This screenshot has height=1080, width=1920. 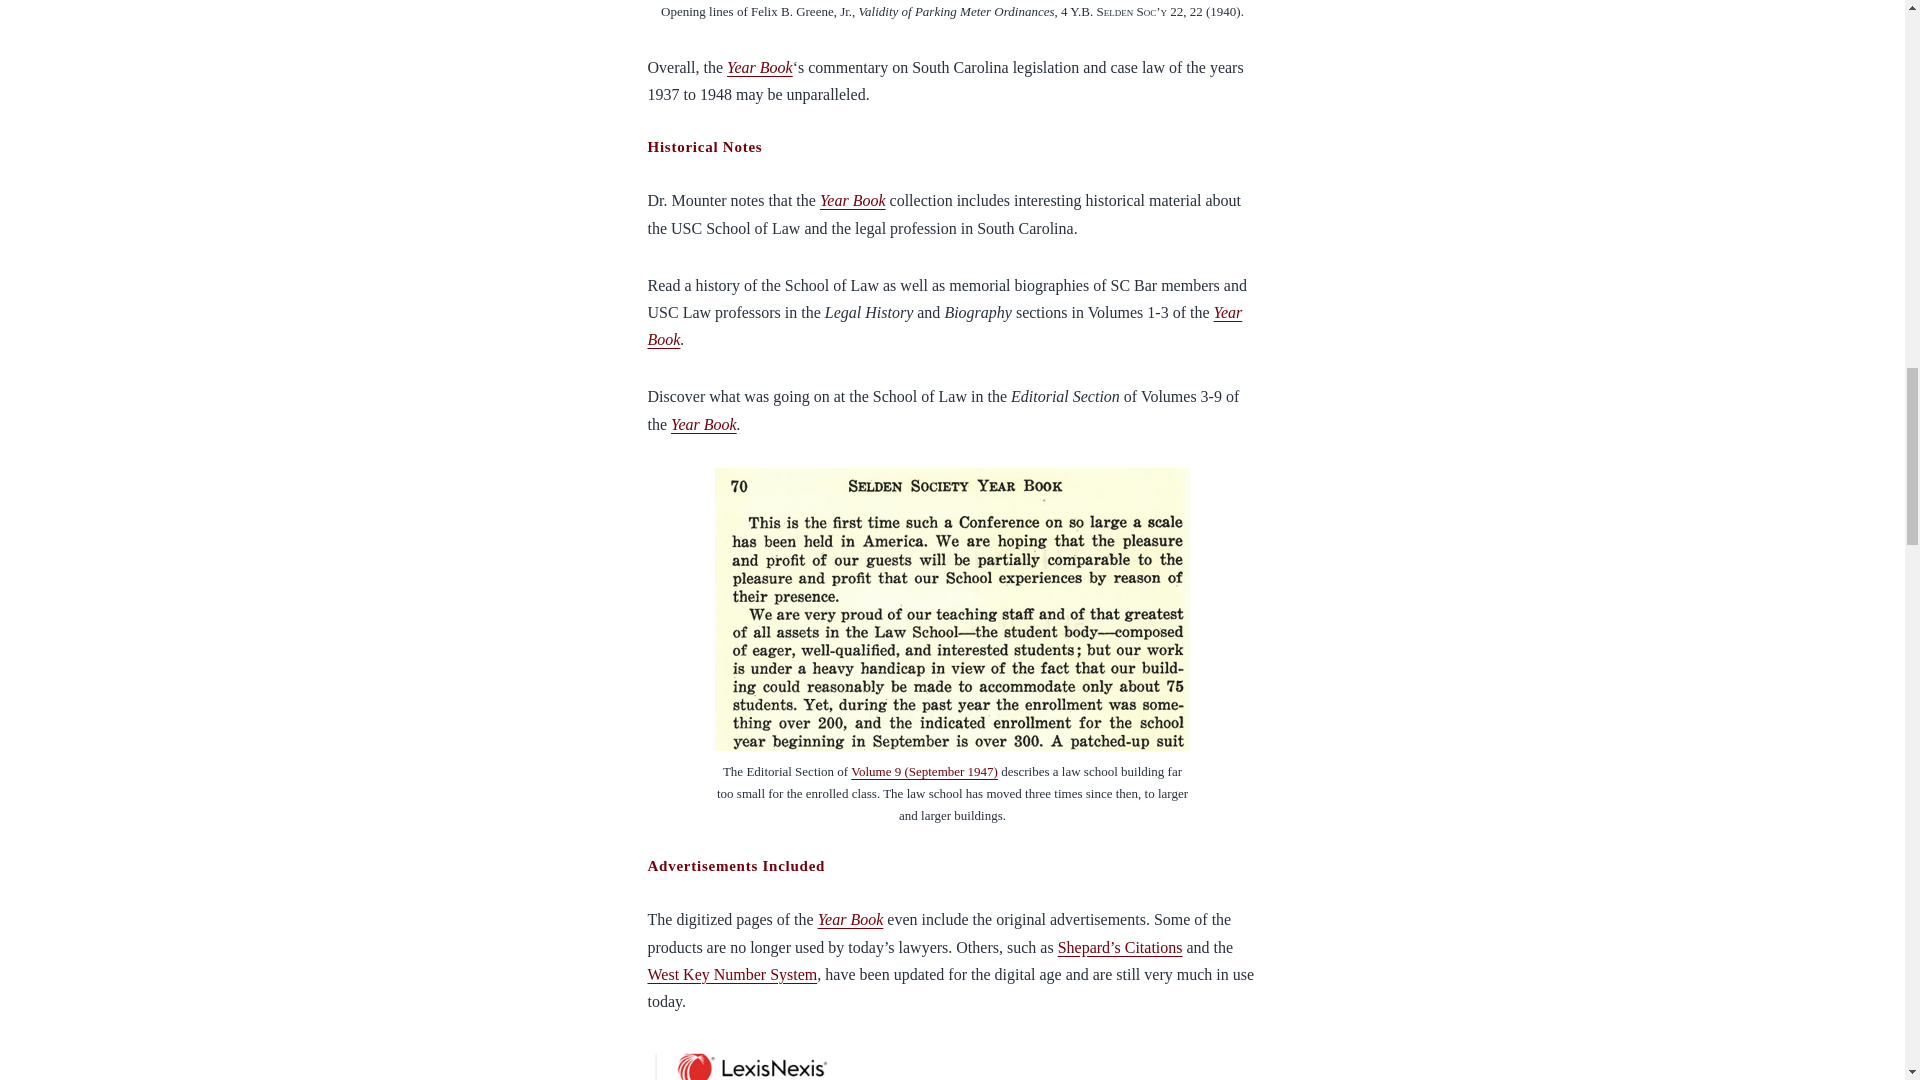 I want to click on Year Book, so click(x=850, y=919).